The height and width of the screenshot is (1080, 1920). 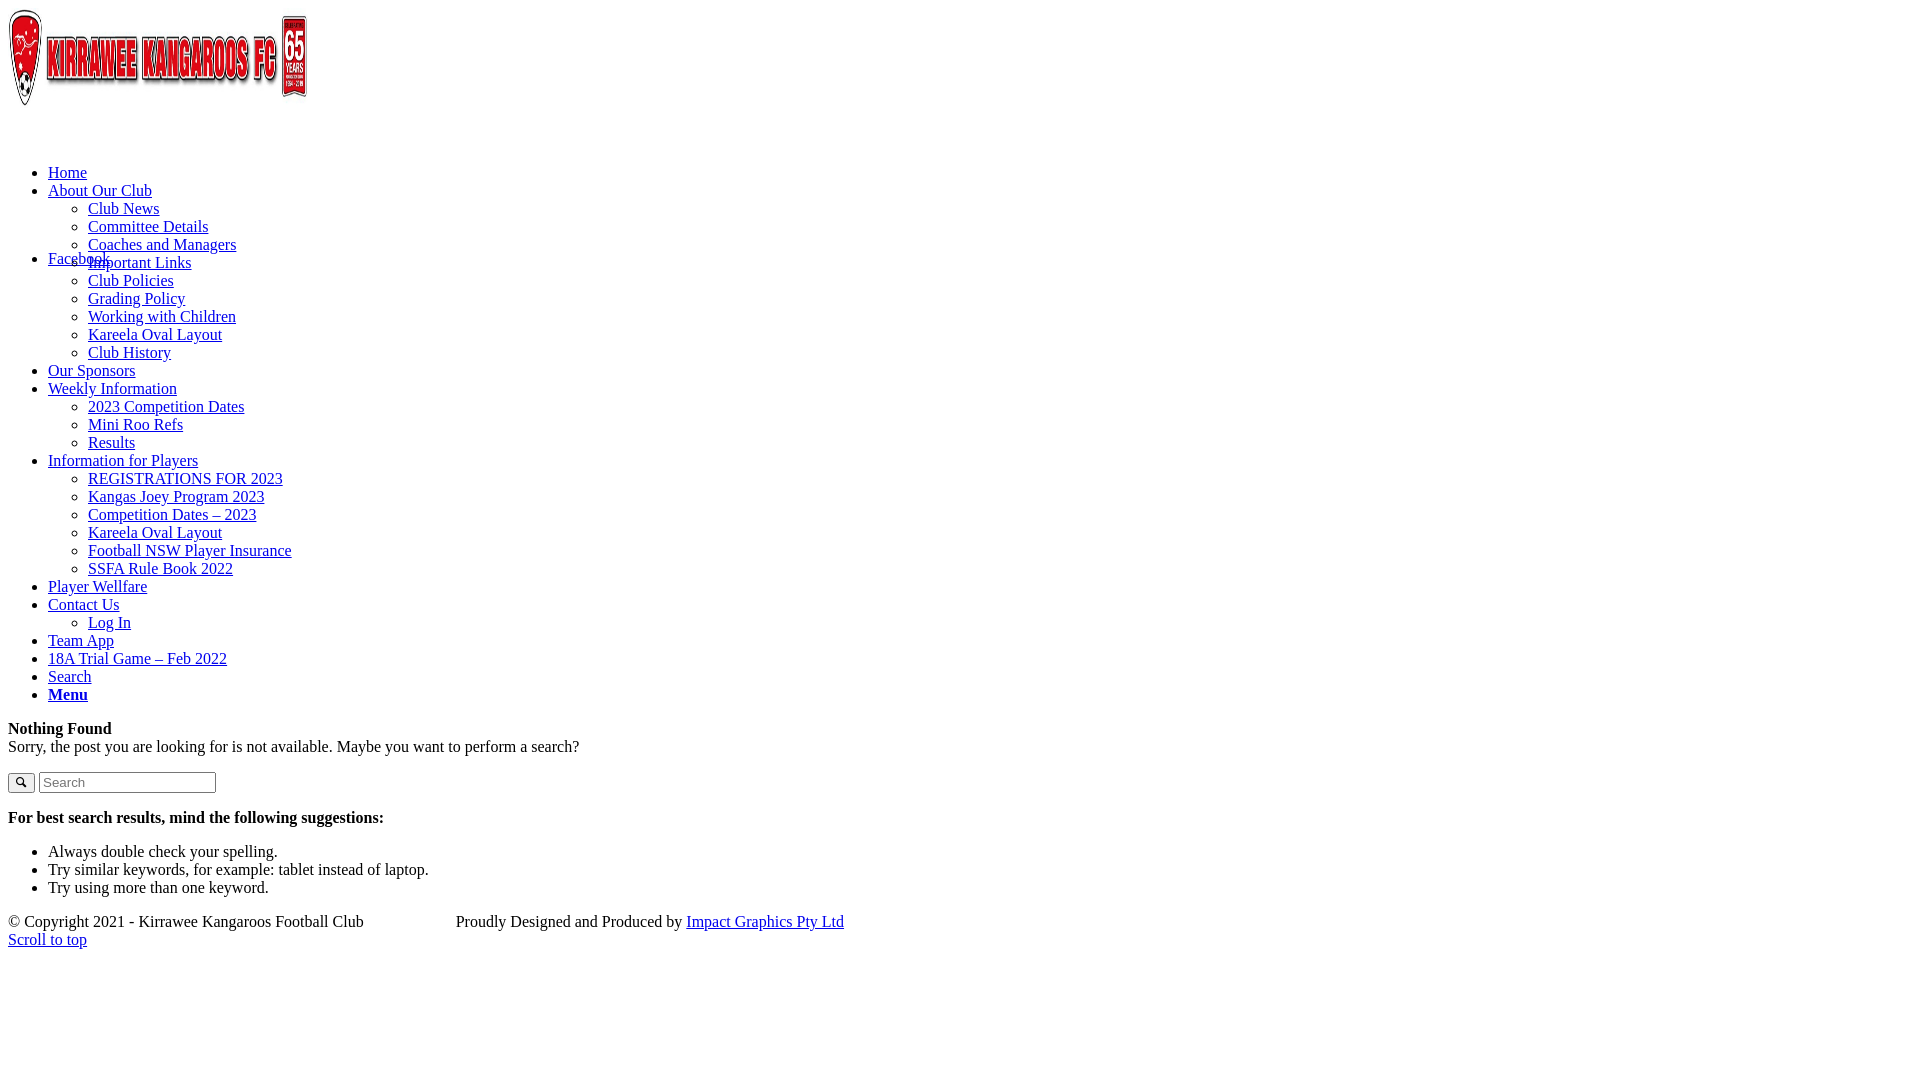 I want to click on Football NSW Player Insurance, so click(x=190, y=550).